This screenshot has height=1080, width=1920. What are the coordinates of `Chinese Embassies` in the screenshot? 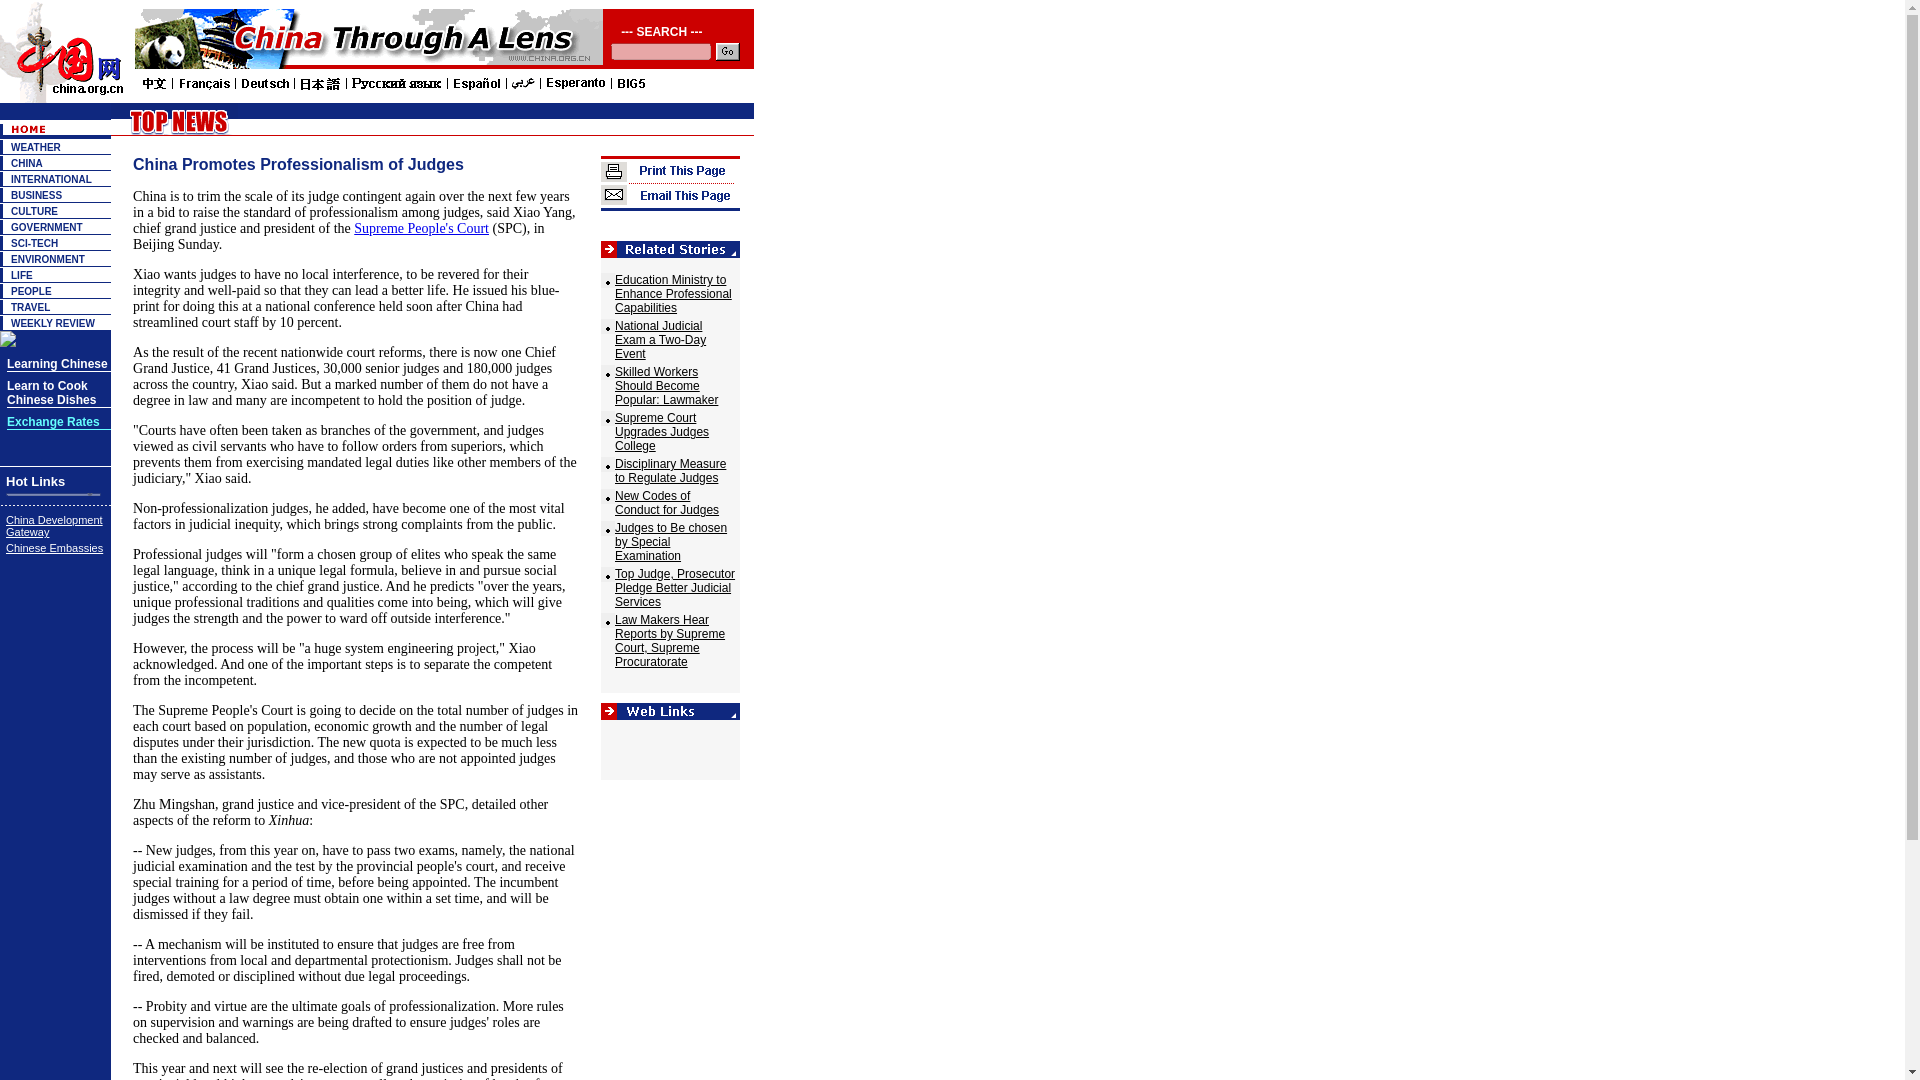 It's located at (54, 548).